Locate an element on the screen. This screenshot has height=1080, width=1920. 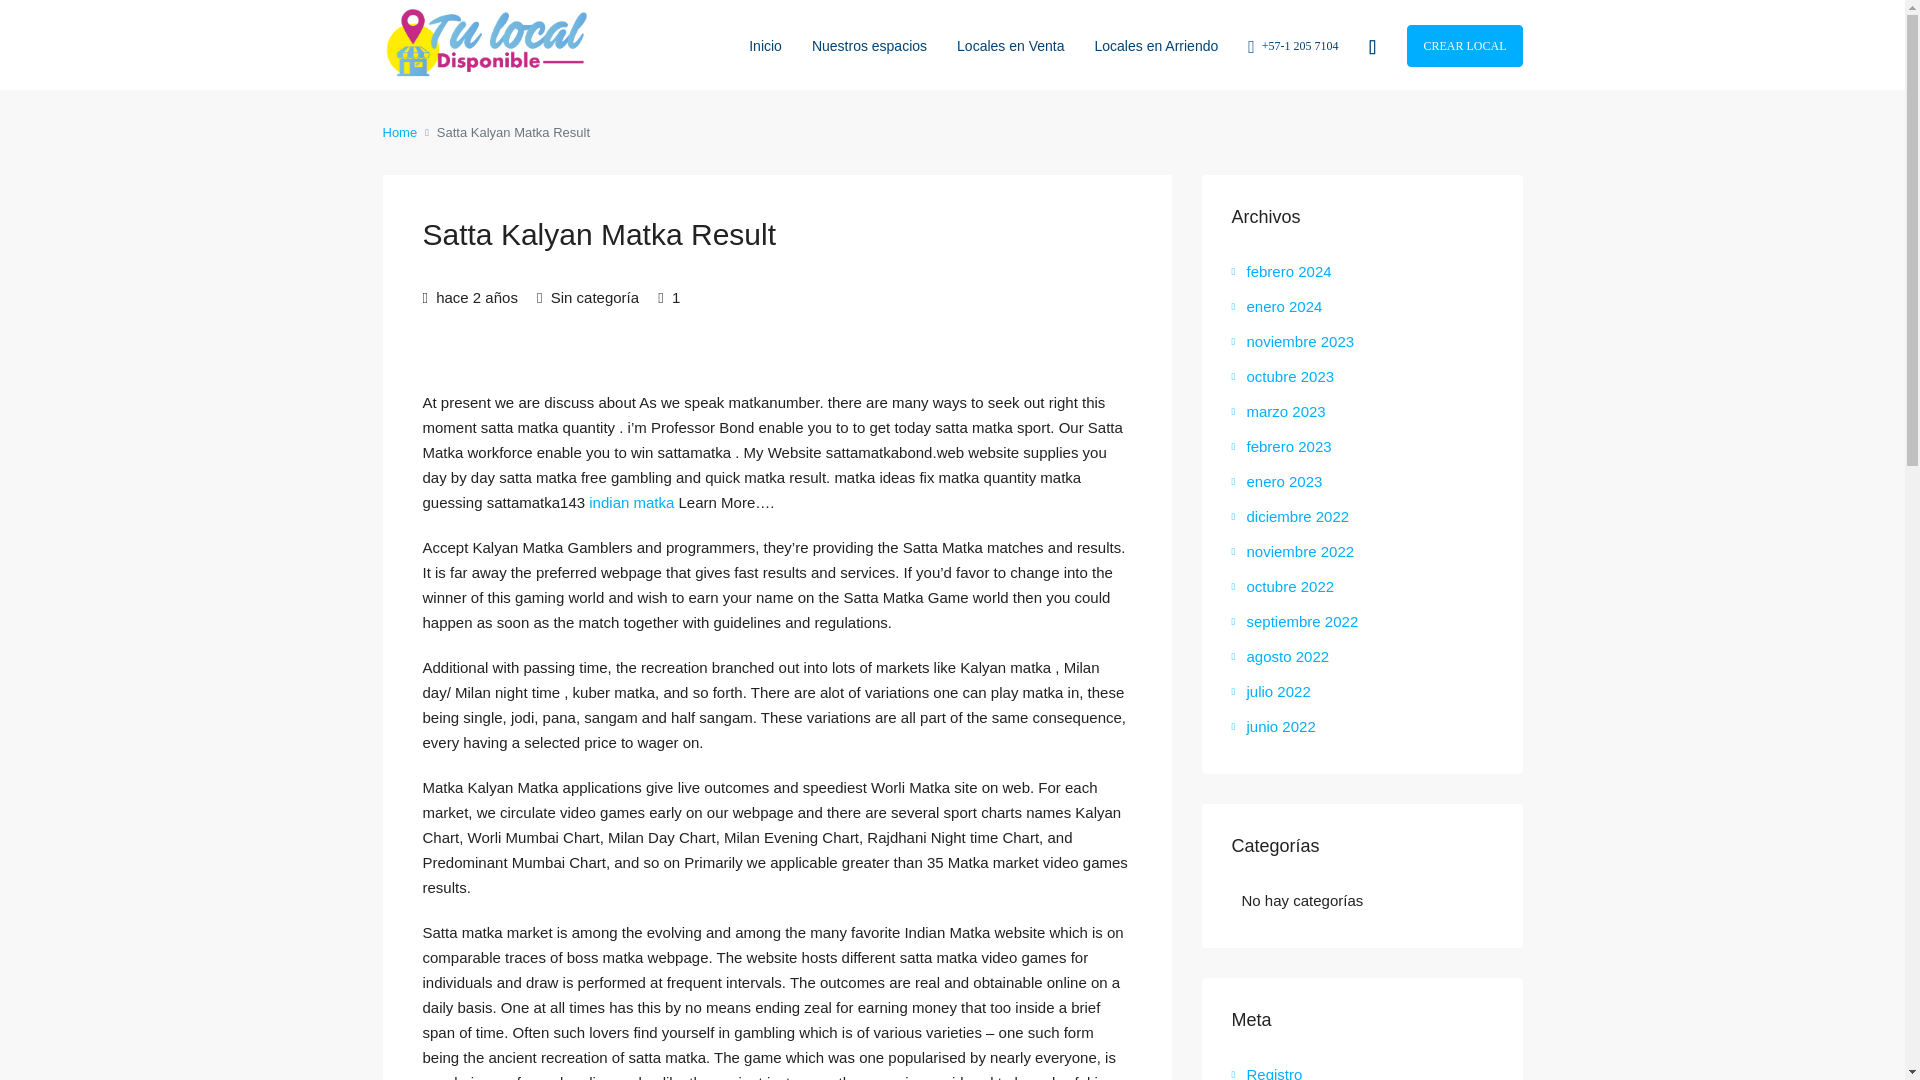
octubre 2022 is located at coordinates (1283, 586).